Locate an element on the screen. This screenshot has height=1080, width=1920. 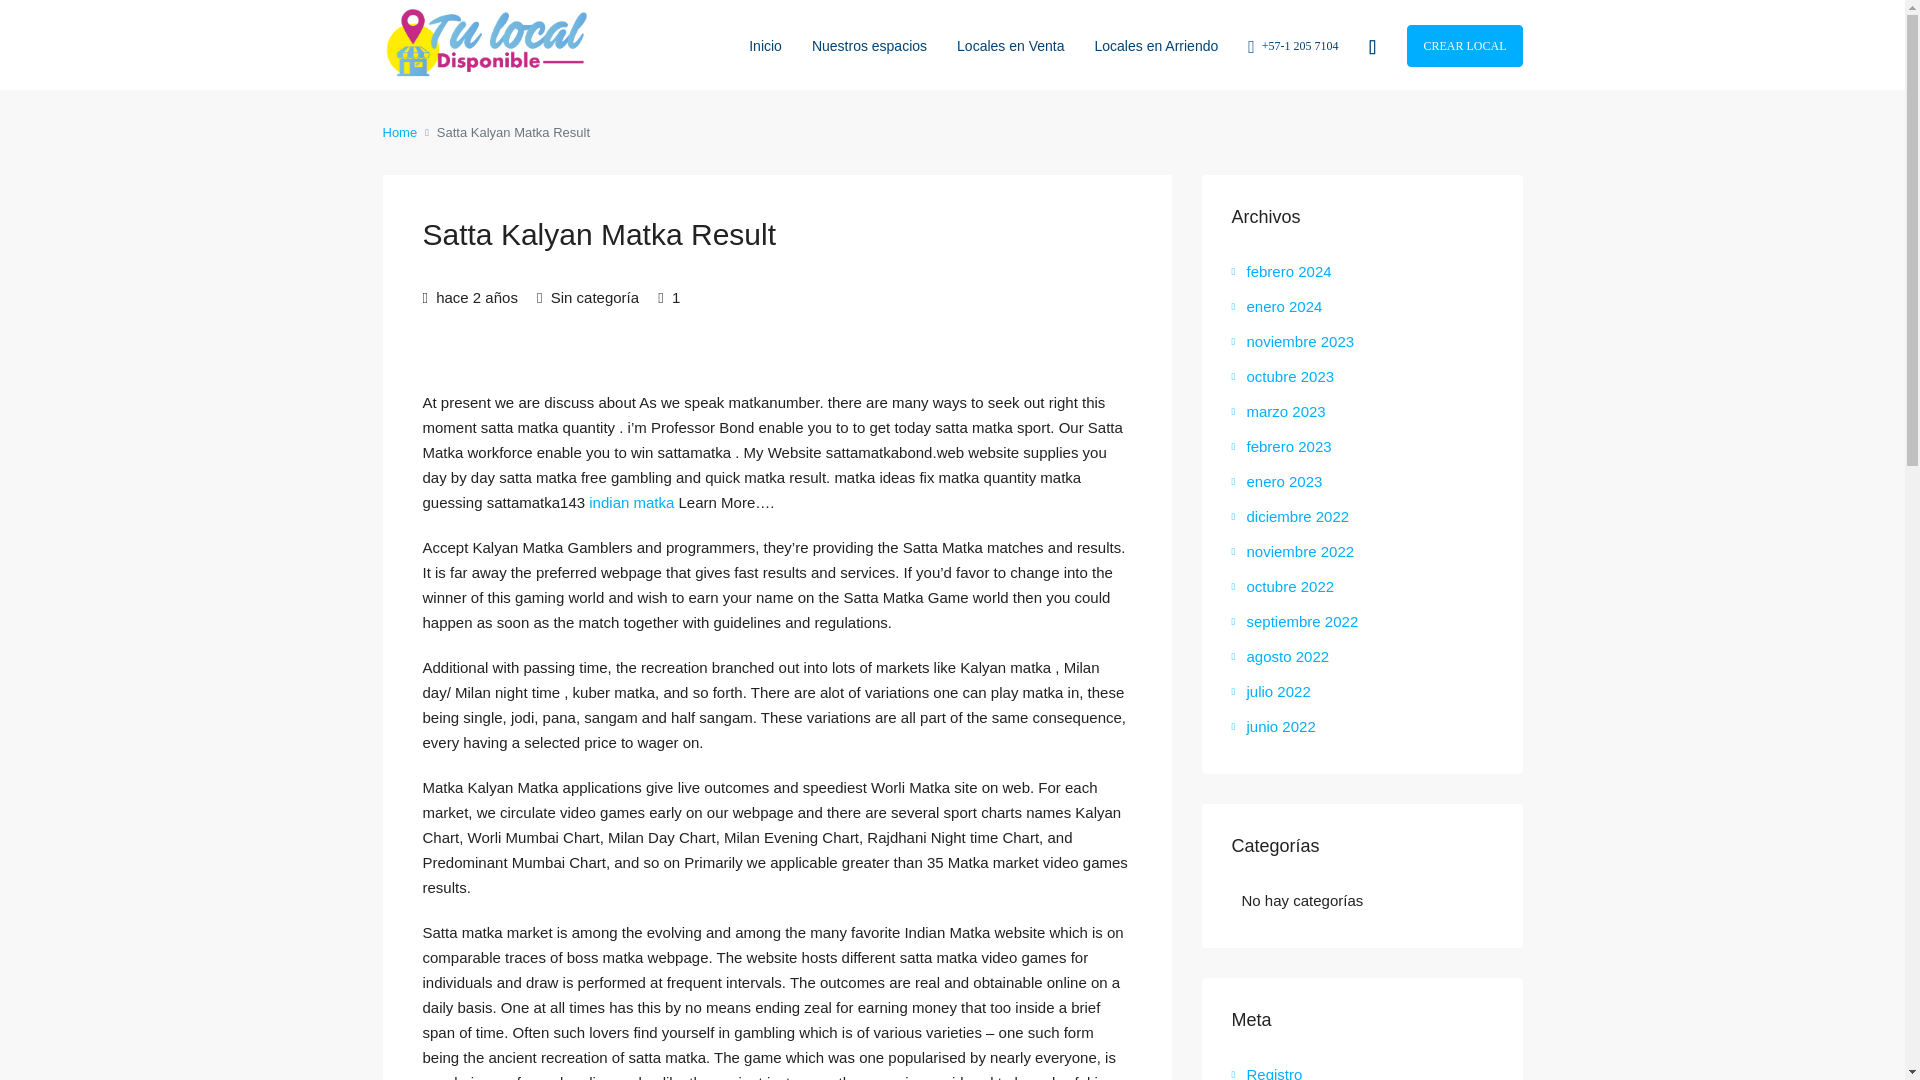
octubre 2022 is located at coordinates (1283, 586).